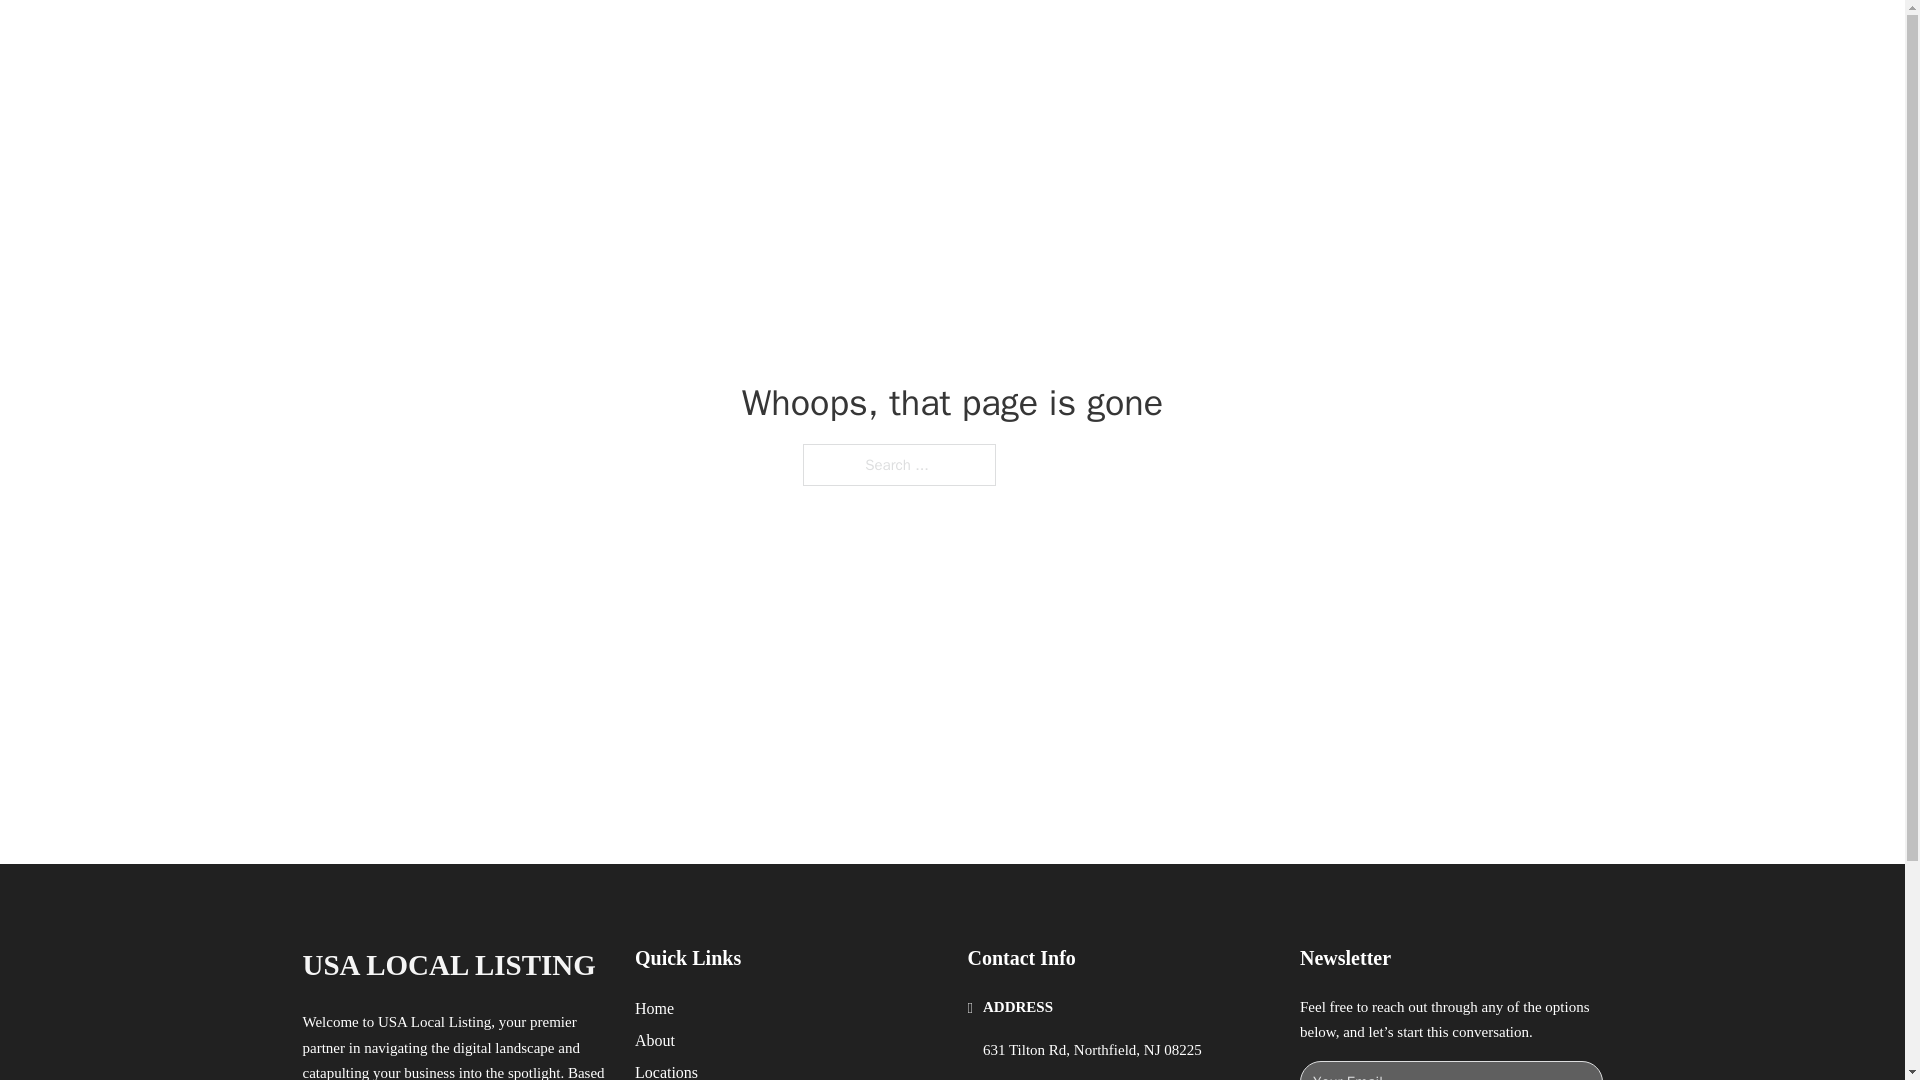 The height and width of the screenshot is (1080, 1920). Describe the element at coordinates (654, 1008) in the screenshot. I see `Home` at that location.